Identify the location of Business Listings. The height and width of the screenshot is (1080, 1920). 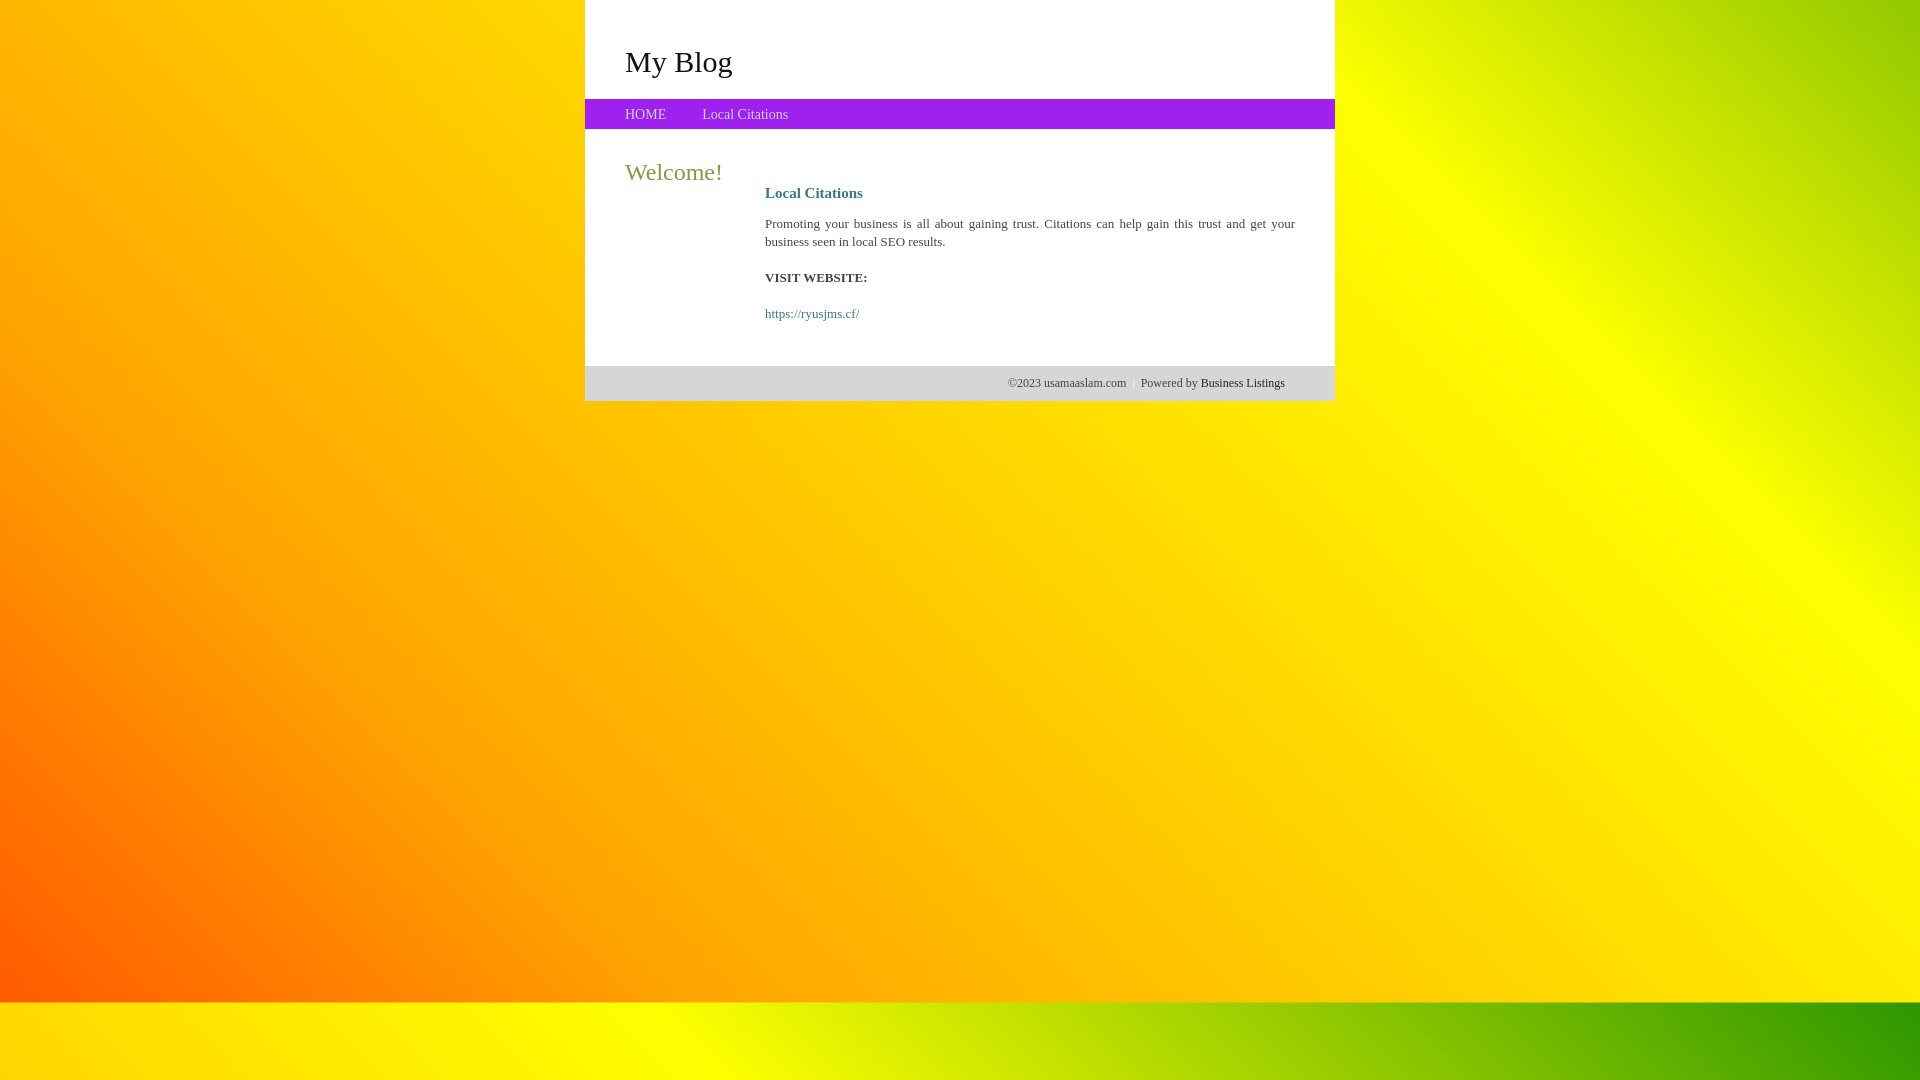
(1243, 383).